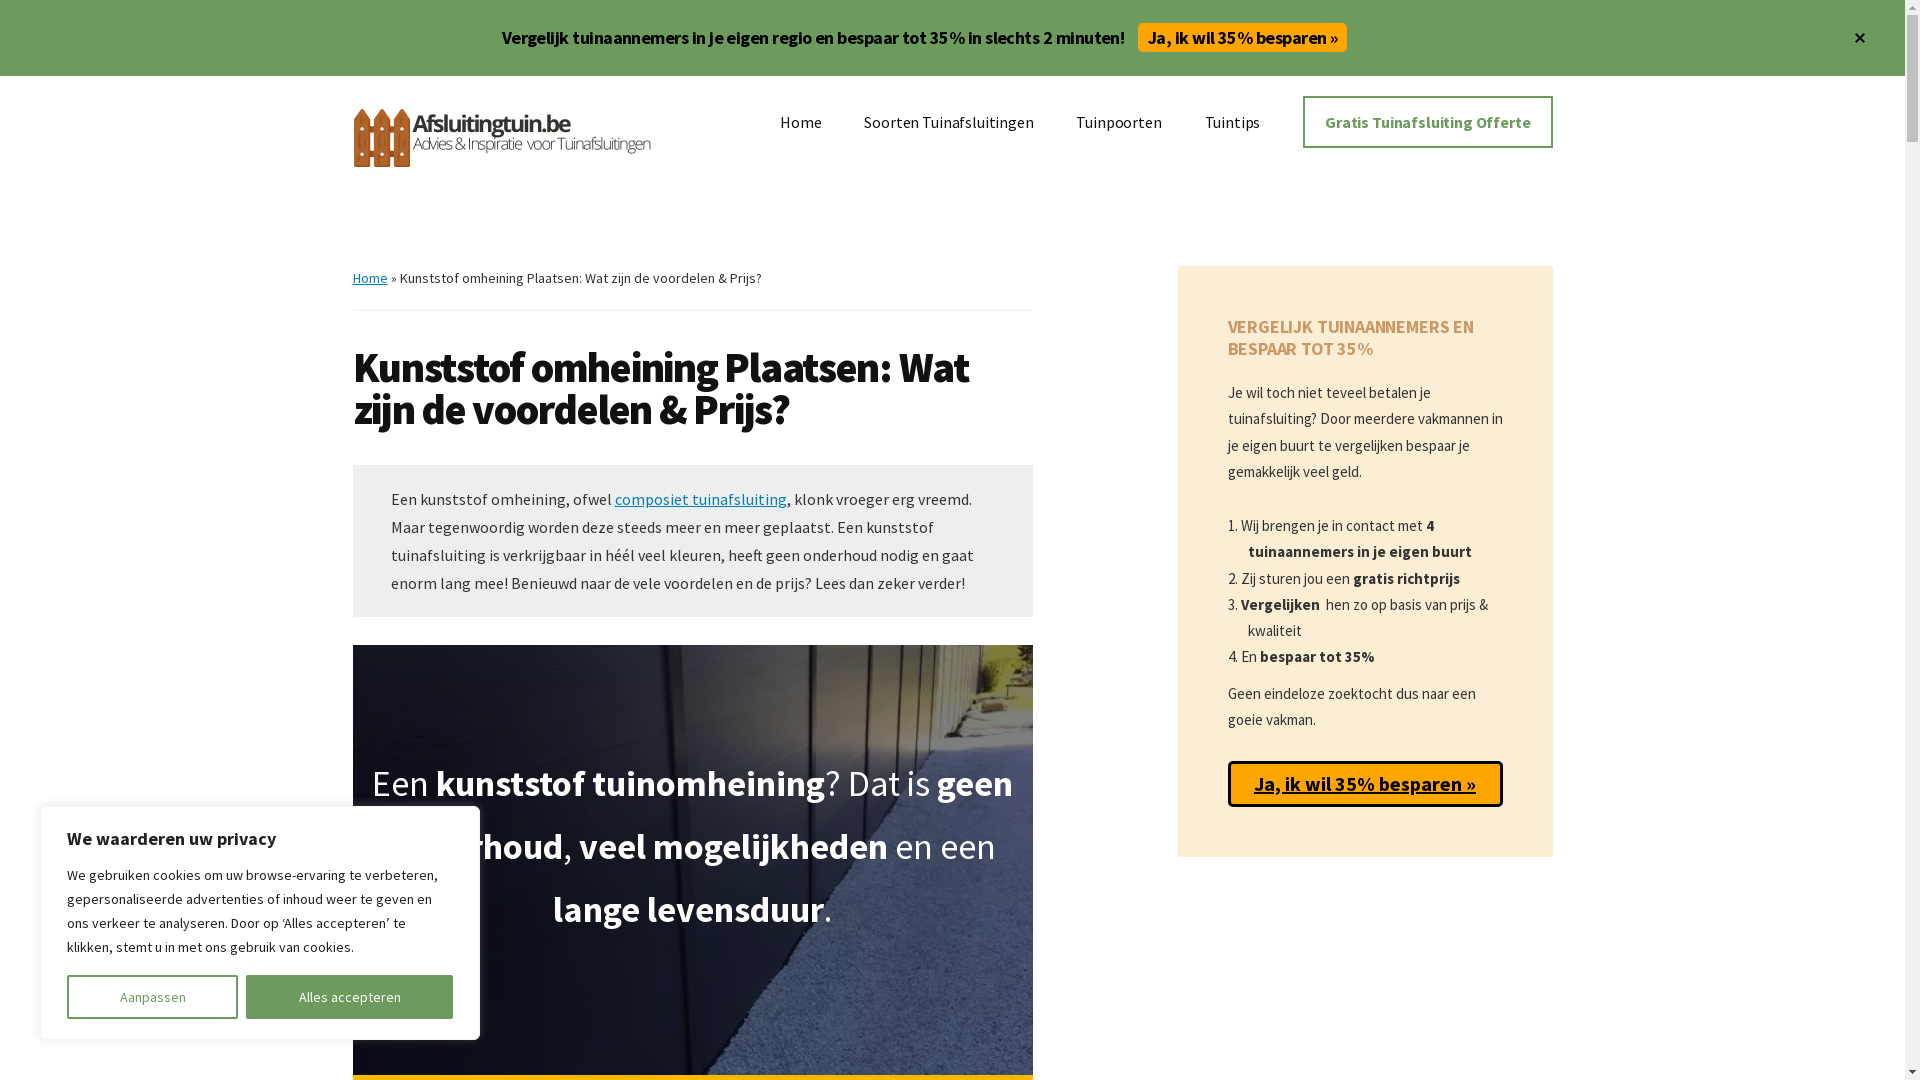 This screenshot has height=1080, width=1920. What do you see at coordinates (152, 997) in the screenshot?
I see `Aanpassen` at bounding box center [152, 997].